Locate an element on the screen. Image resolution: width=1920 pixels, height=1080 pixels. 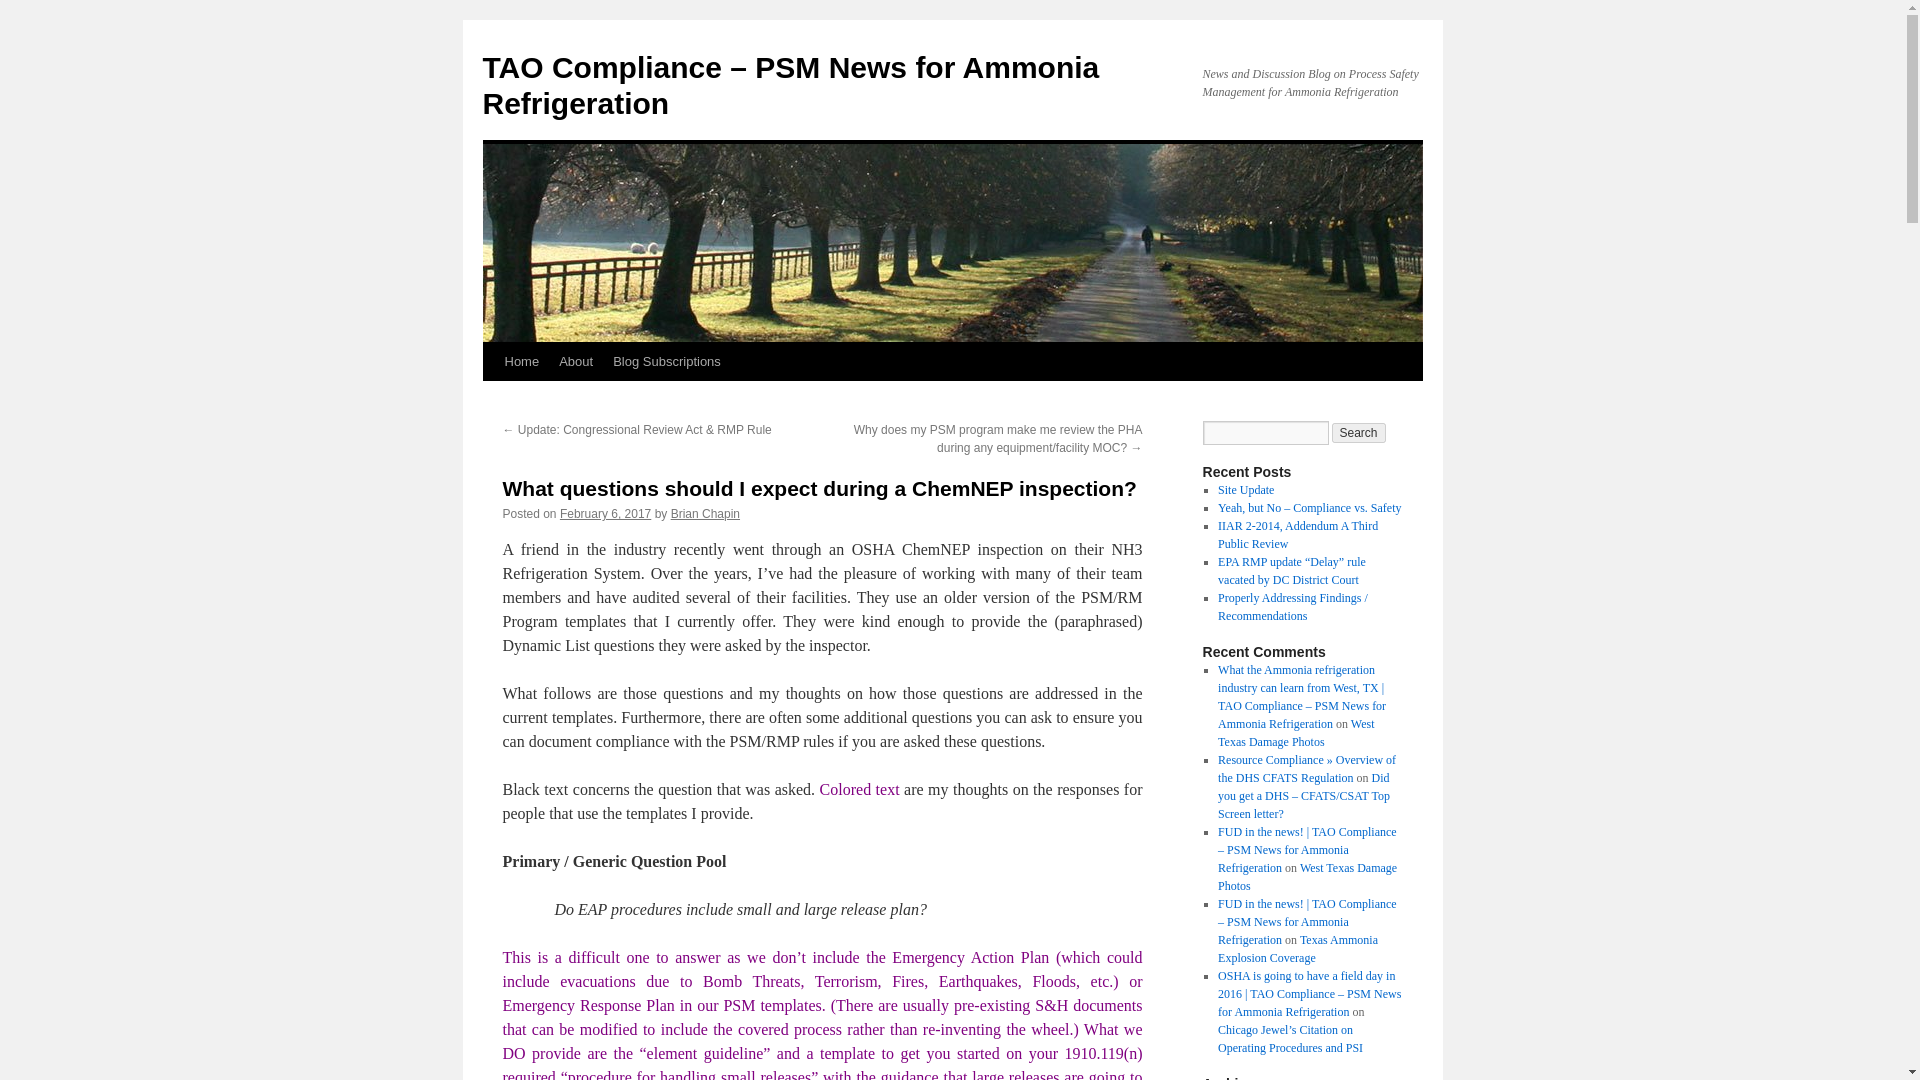
Site Update is located at coordinates (1246, 489).